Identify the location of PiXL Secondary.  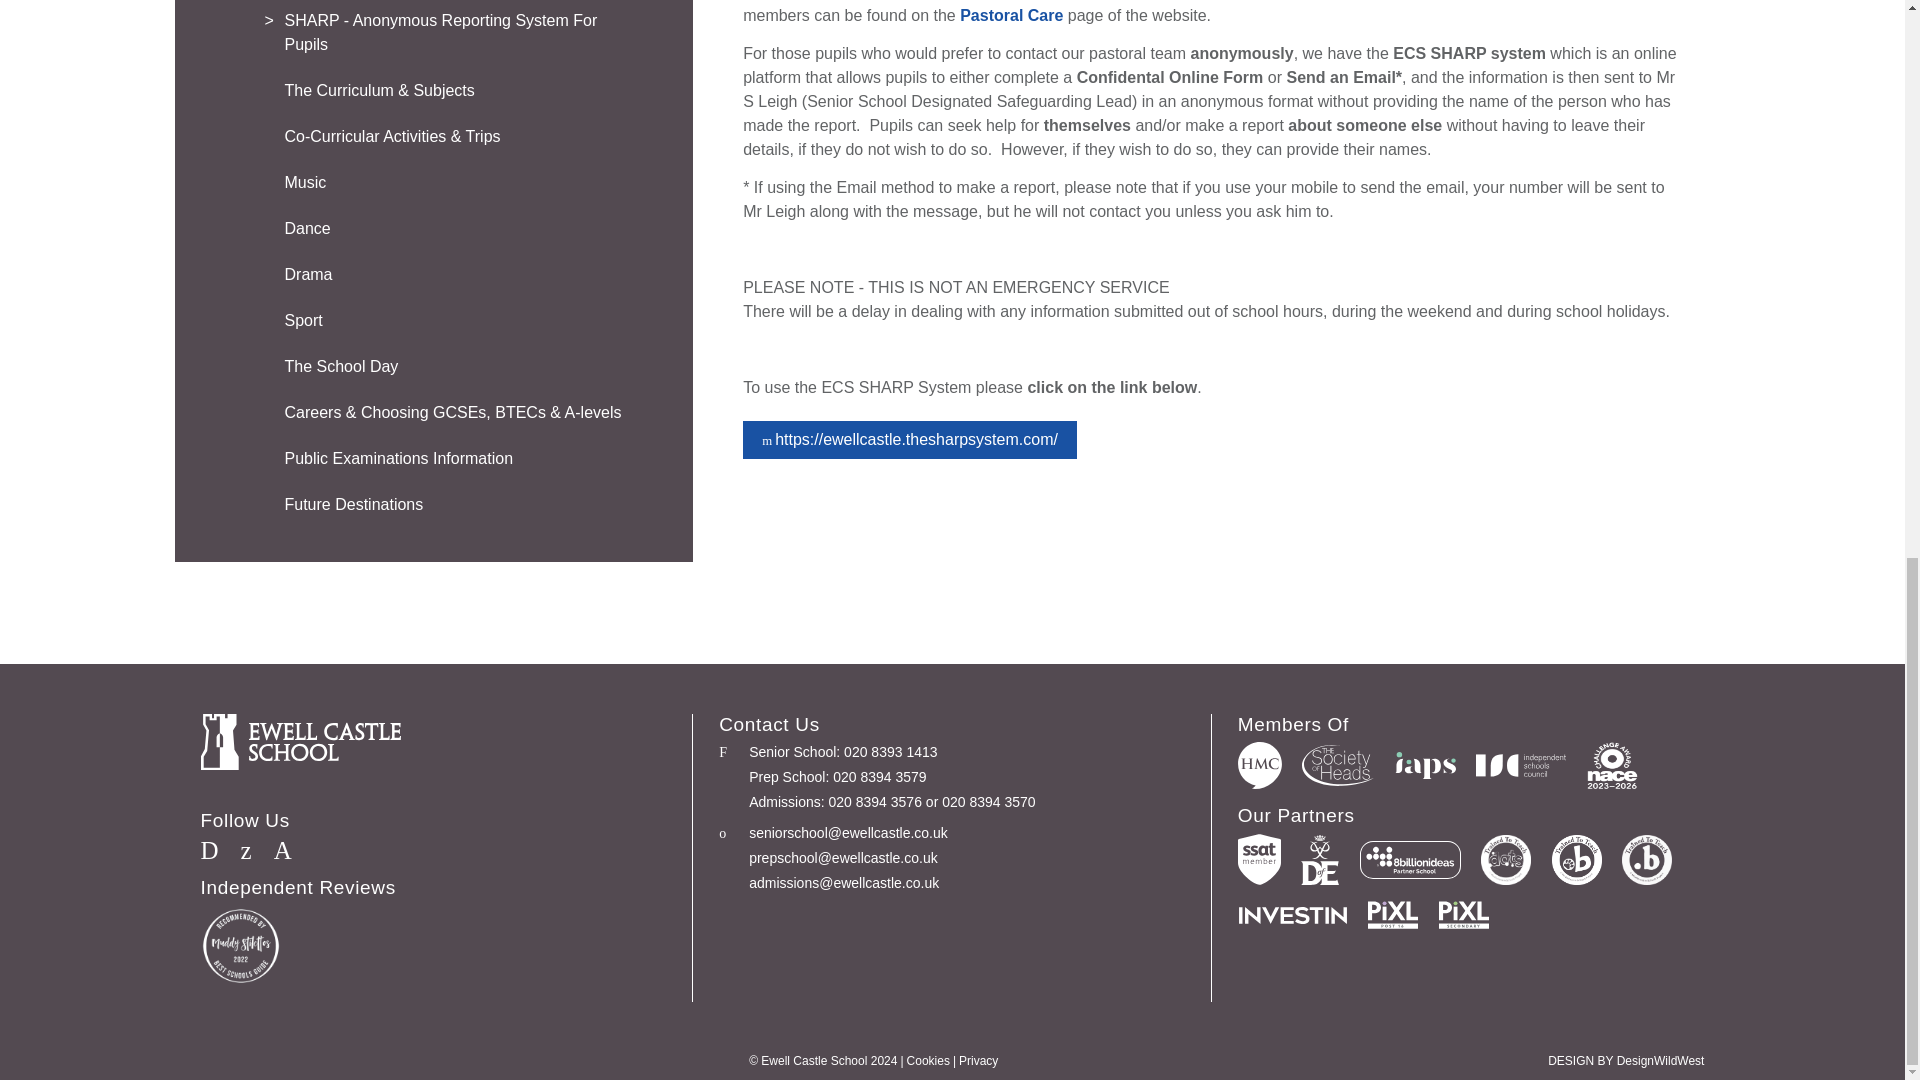
(1464, 914).